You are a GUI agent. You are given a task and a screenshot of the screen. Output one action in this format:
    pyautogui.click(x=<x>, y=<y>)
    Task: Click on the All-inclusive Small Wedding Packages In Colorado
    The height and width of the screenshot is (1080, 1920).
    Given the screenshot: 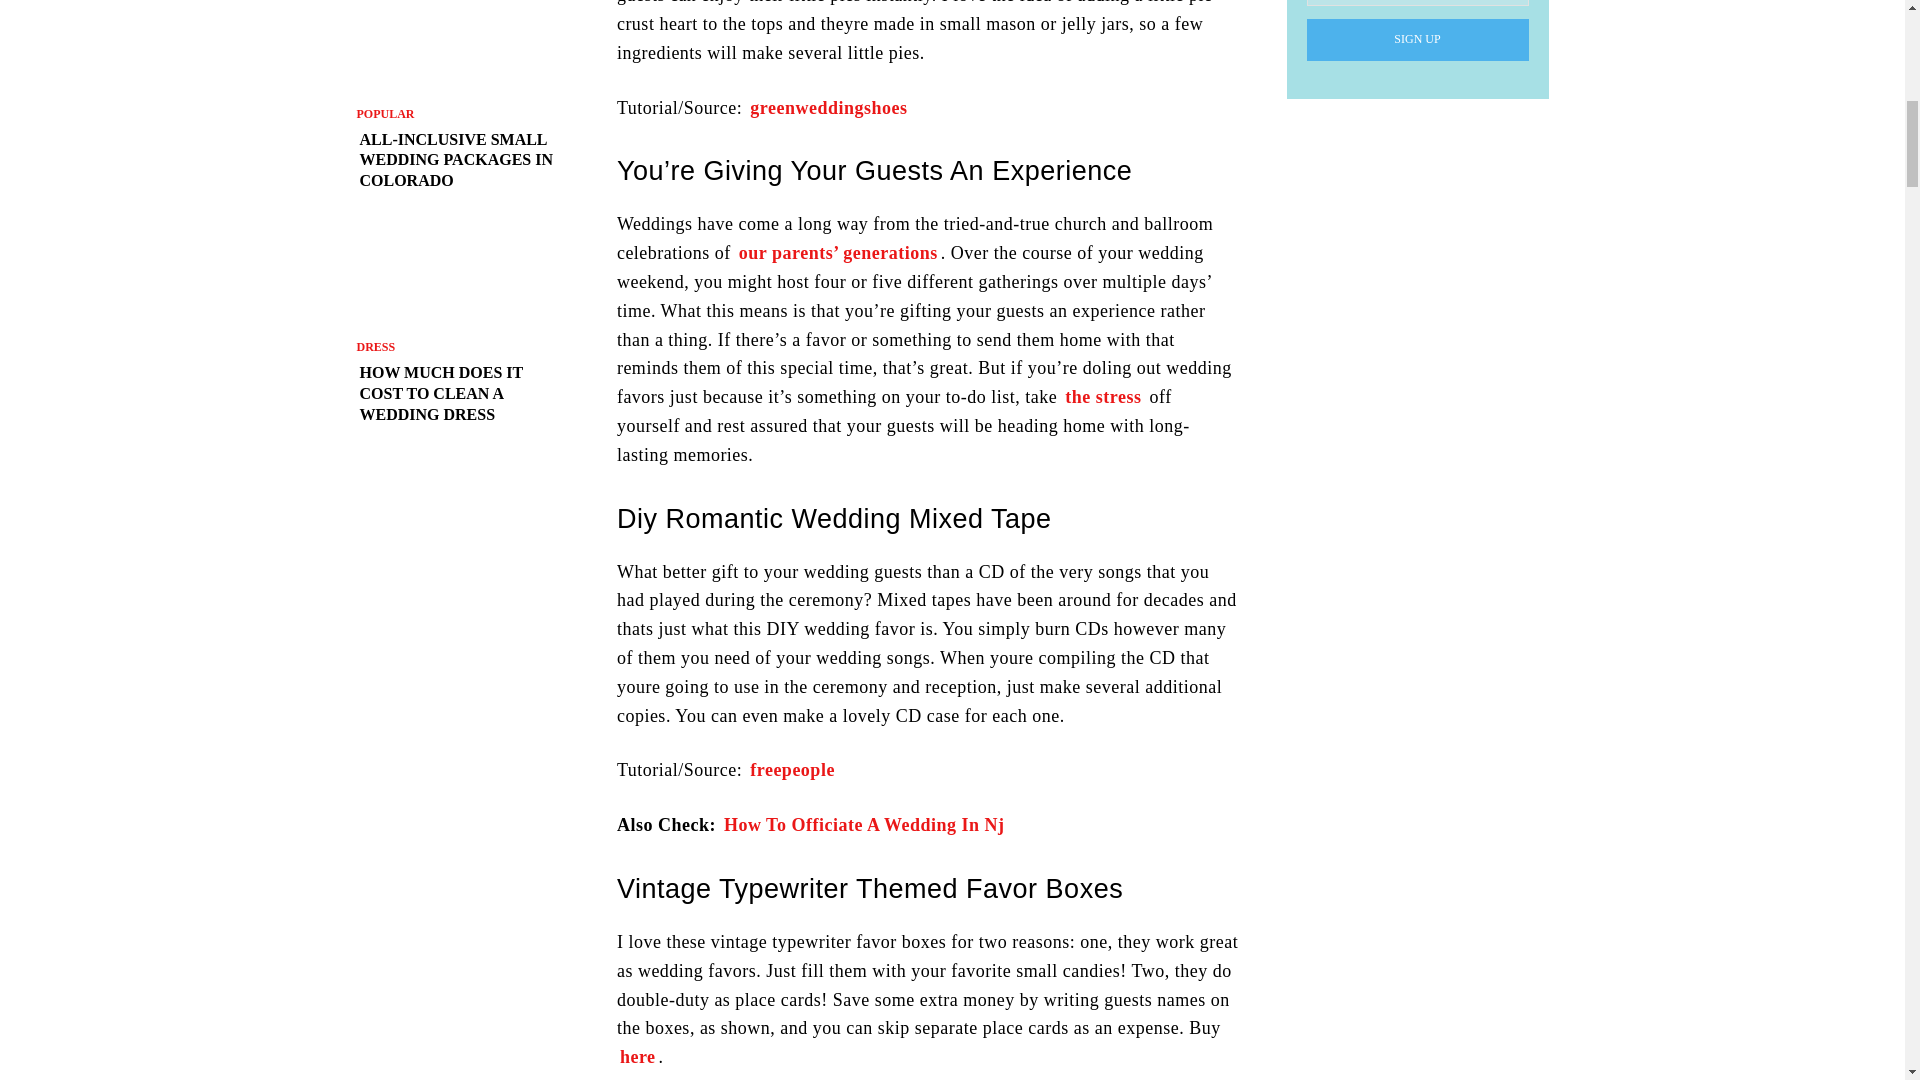 What is the action you would take?
    pyautogui.click(x=462, y=160)
    